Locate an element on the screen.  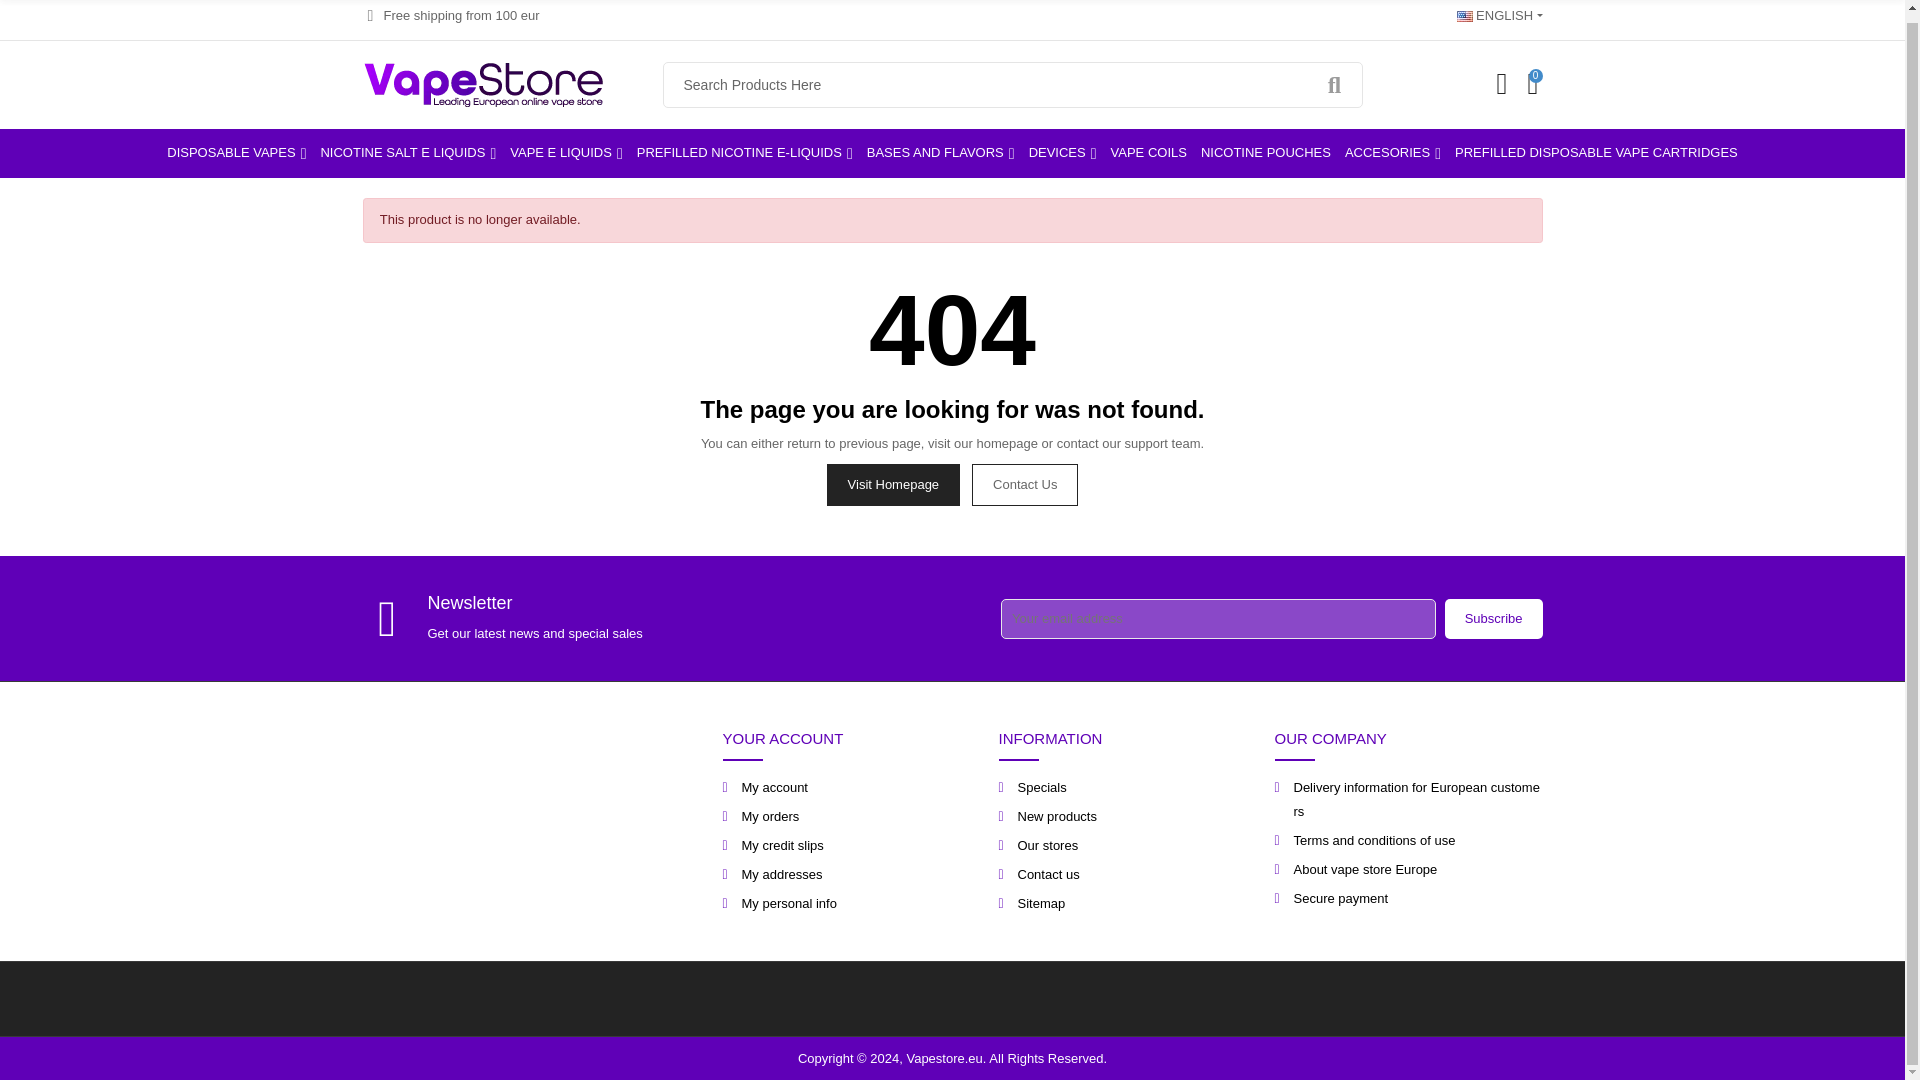
VAPE E LIQUIDS is located at coordinates (566, 152).